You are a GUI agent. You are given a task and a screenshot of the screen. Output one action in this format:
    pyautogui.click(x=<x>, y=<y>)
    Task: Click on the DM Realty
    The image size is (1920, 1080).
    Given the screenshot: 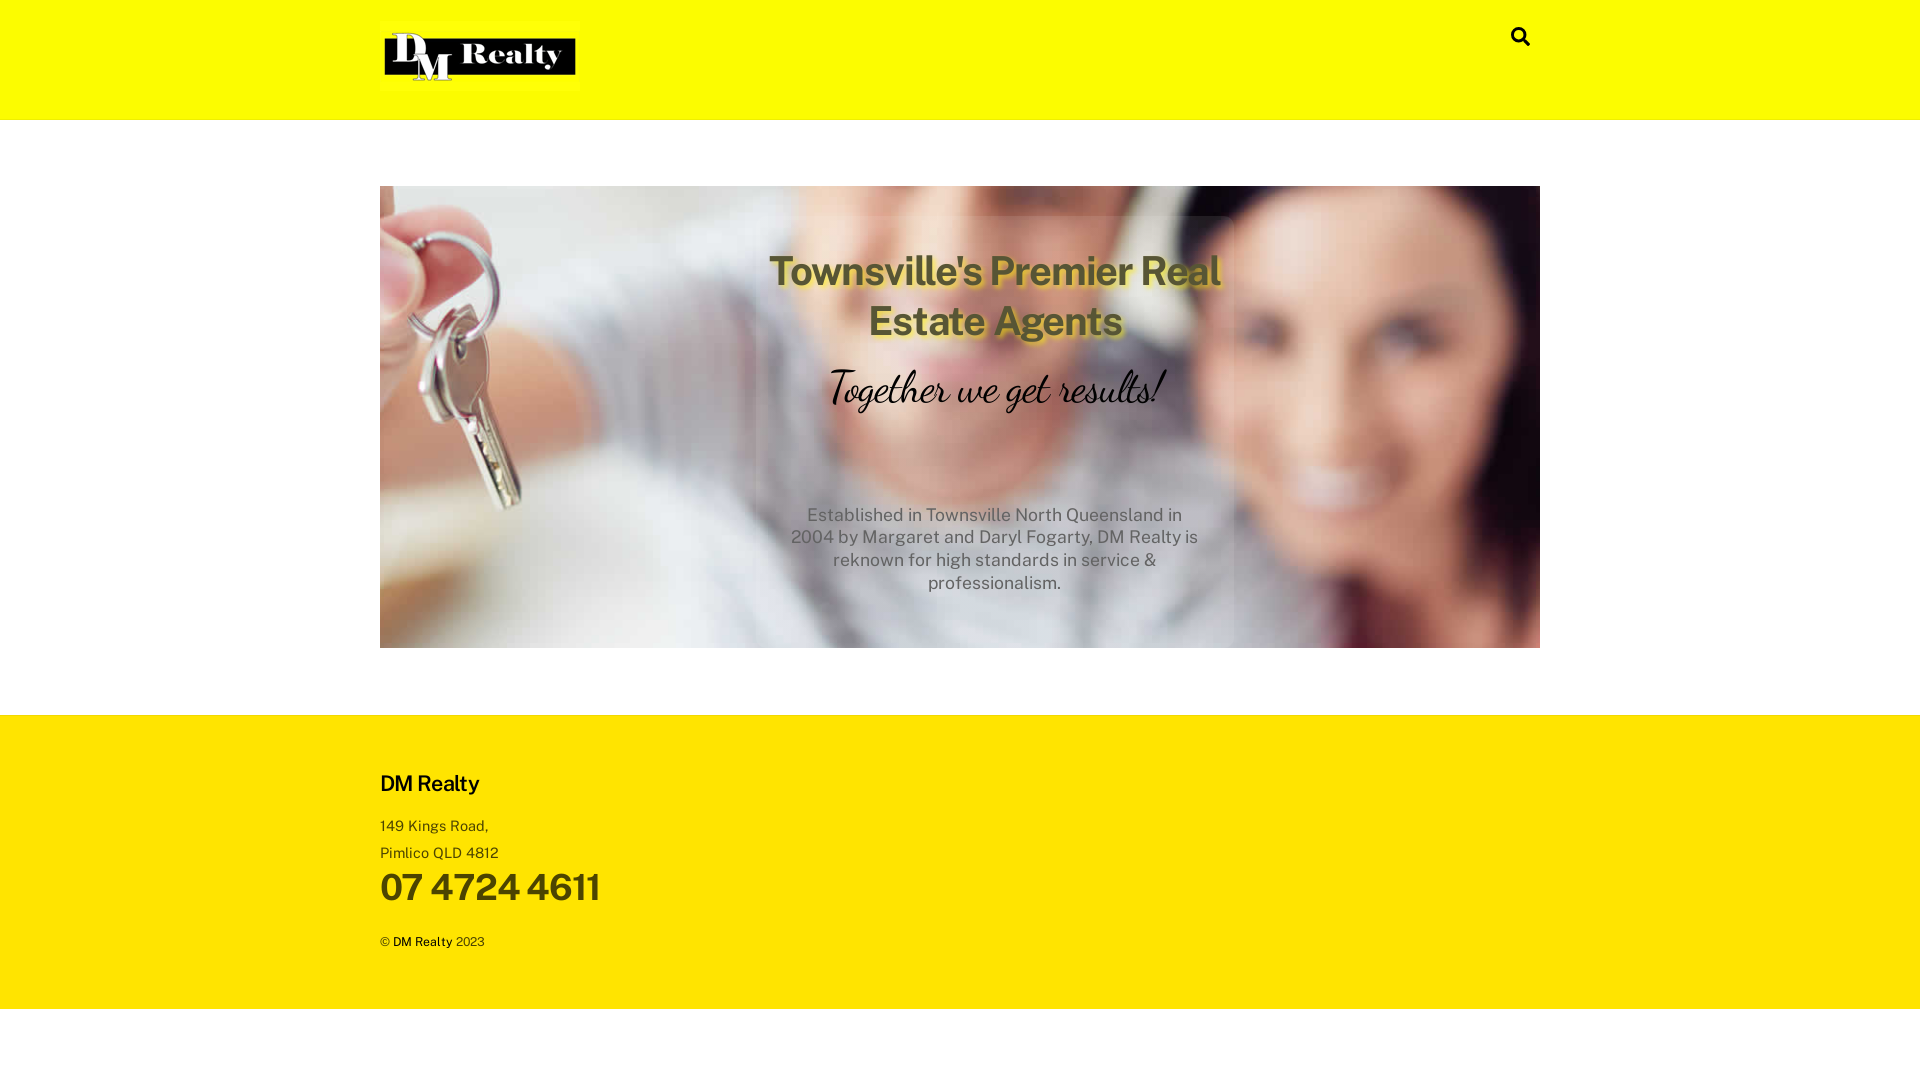 What is the action you would take?
    pyautogui.click(x=480, y=81)
    